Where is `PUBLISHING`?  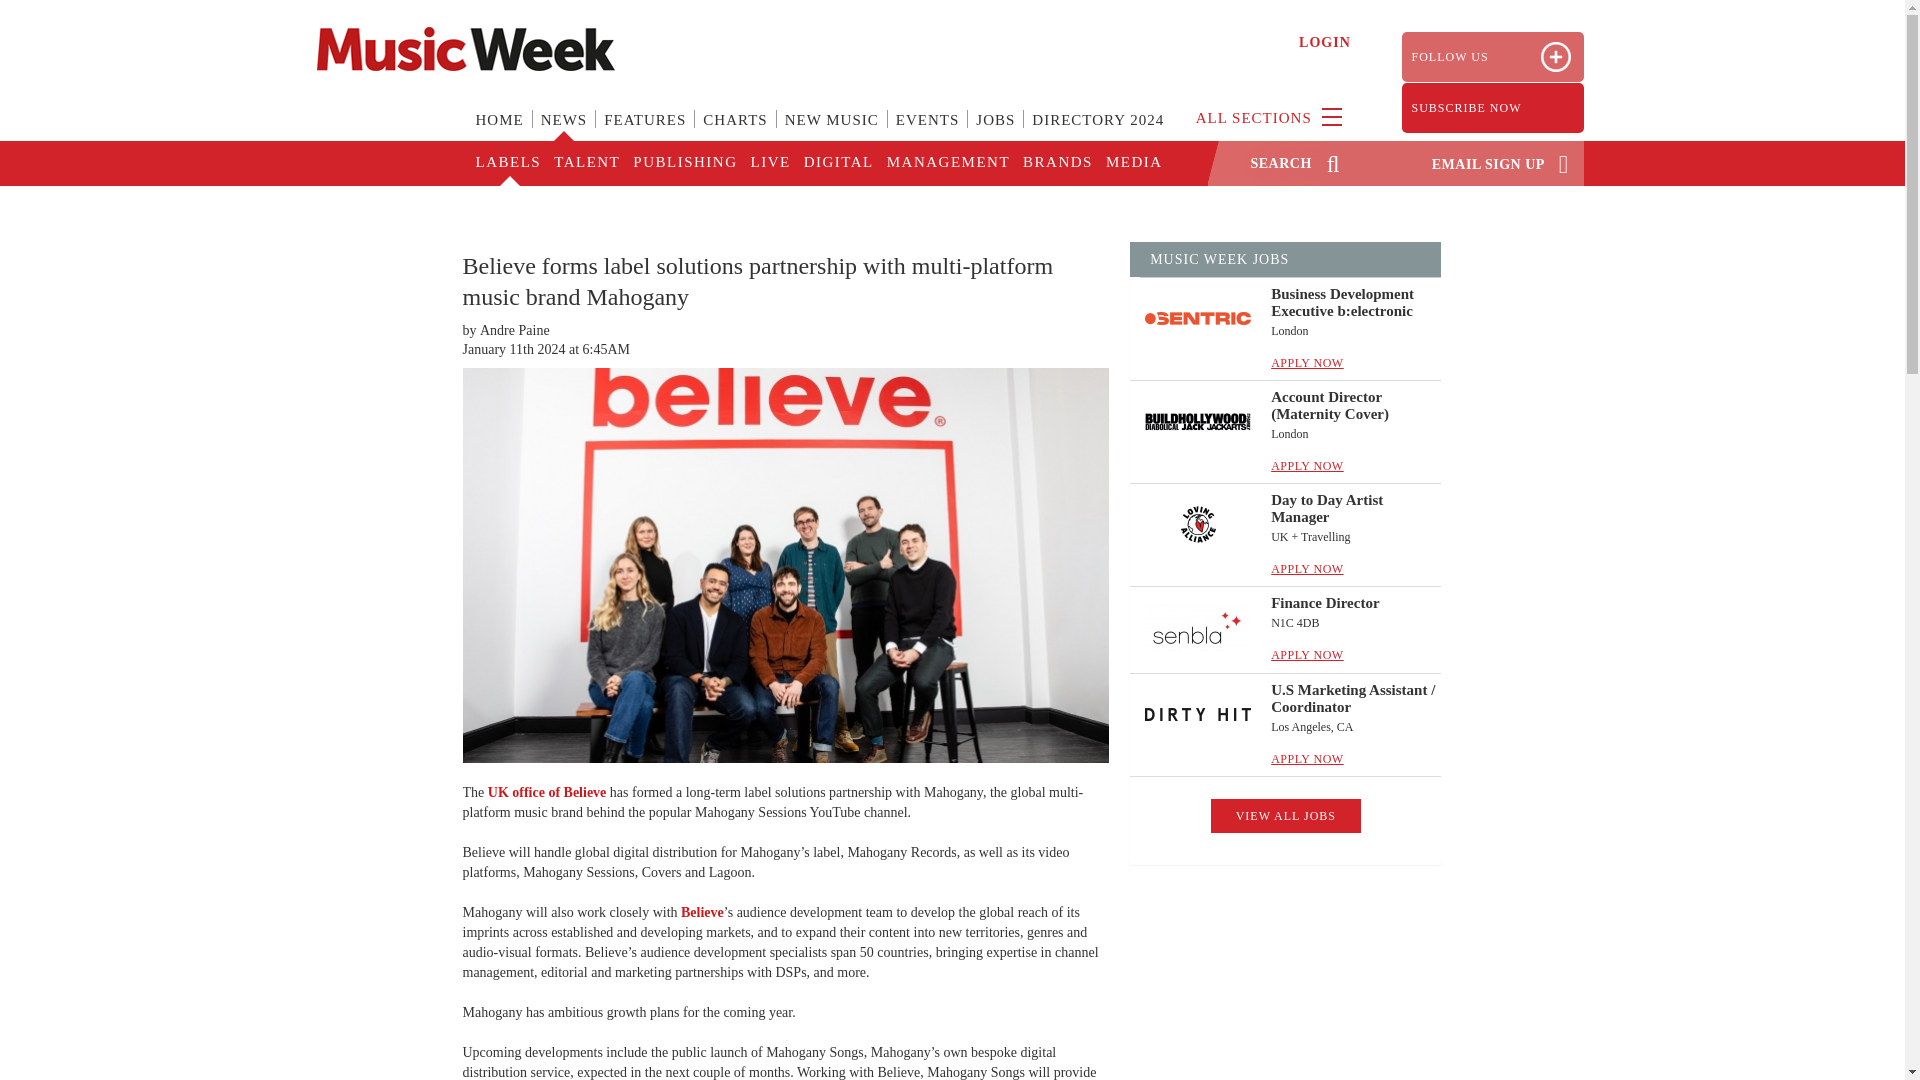 PUBLISHING is located at coordinates (683, 163).